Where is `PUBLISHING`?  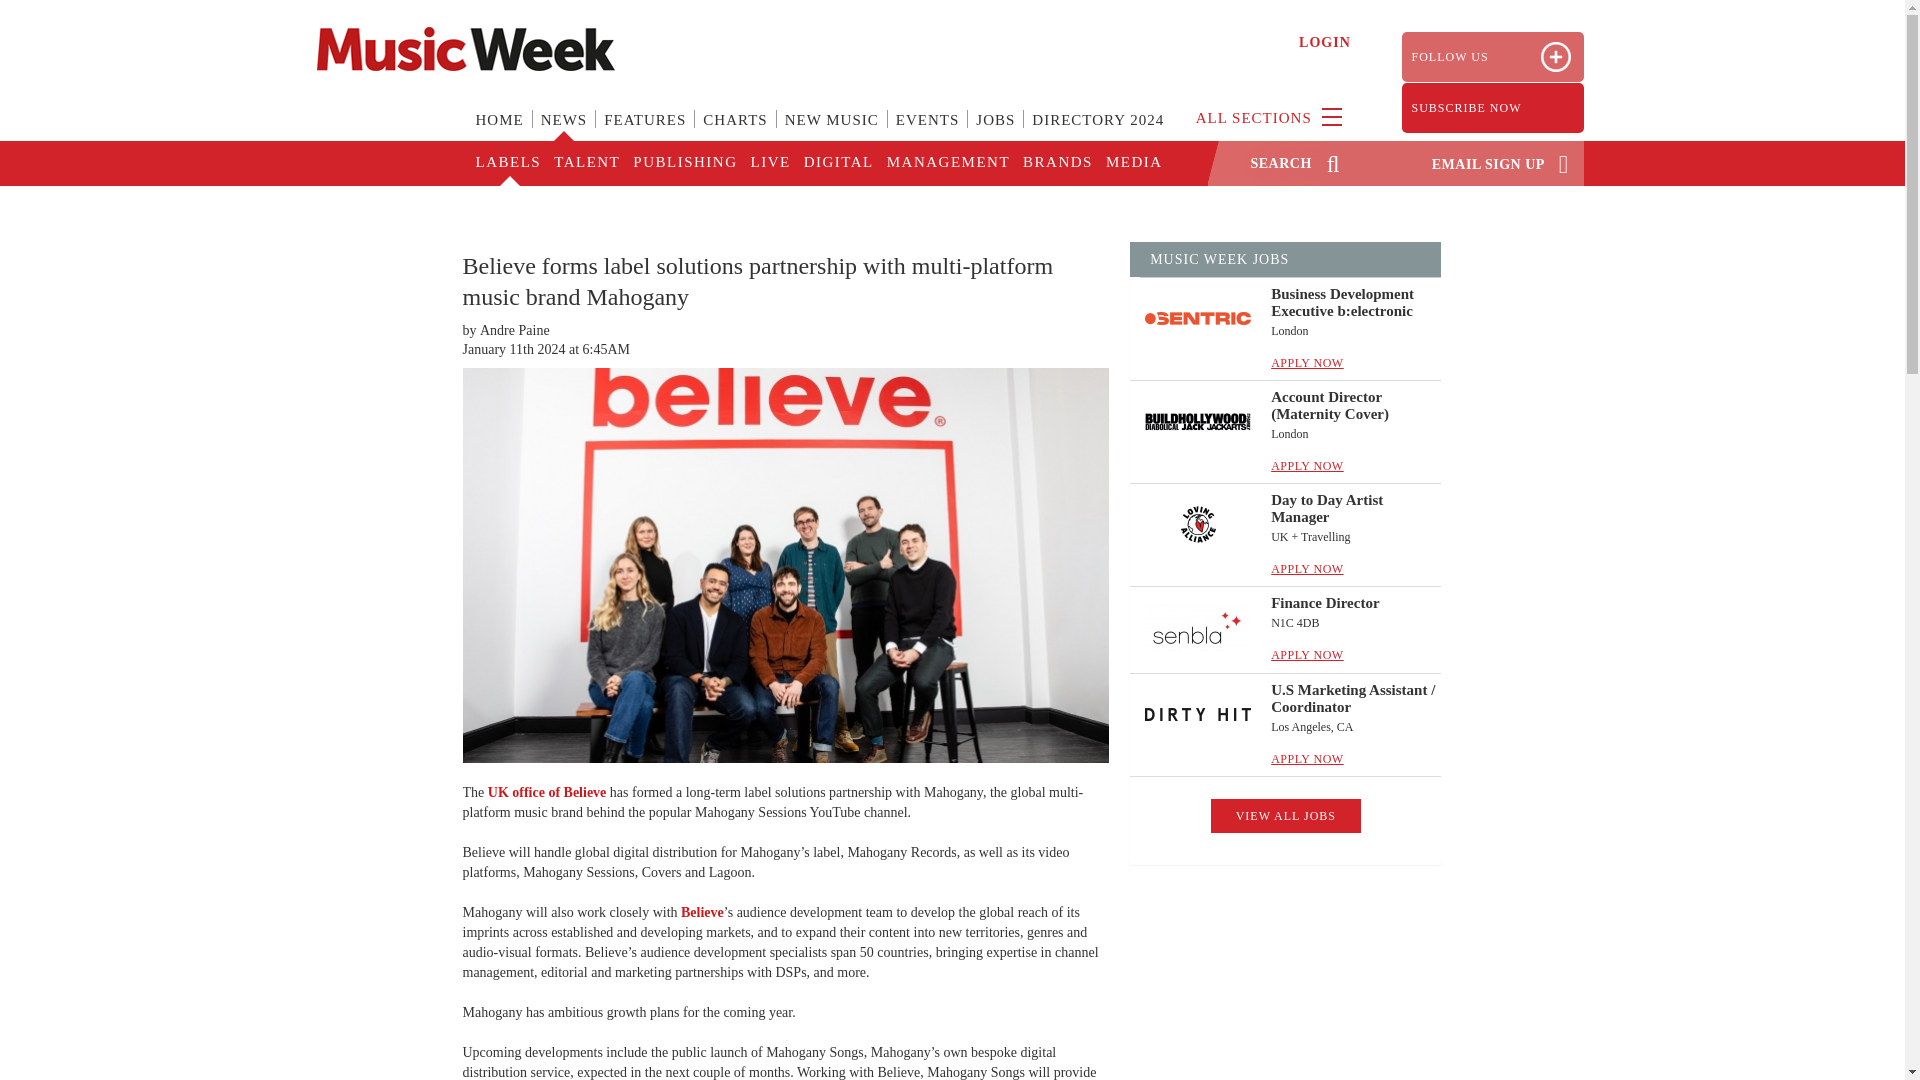 PUBLISHING is located at coordinates (683, 163).